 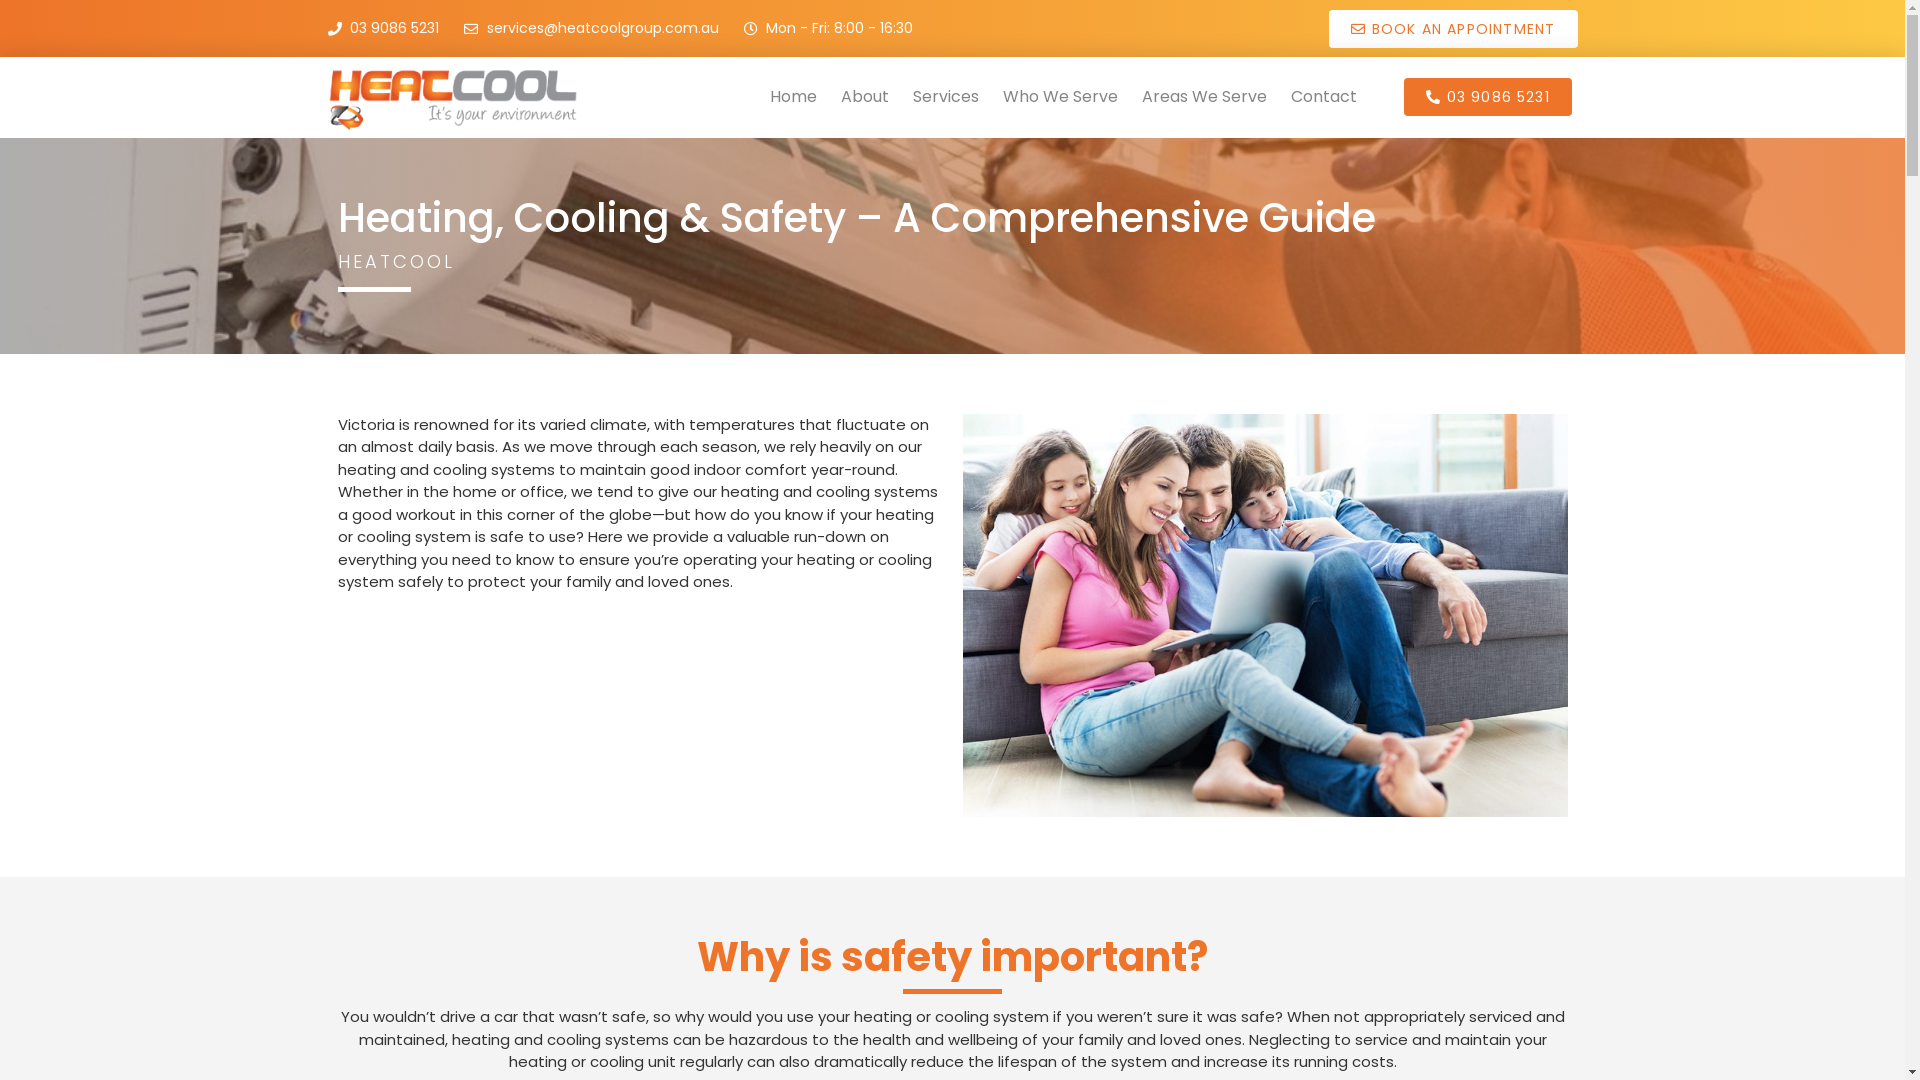 I want to click on Areas We Serve, so click(x=1204, y=97).